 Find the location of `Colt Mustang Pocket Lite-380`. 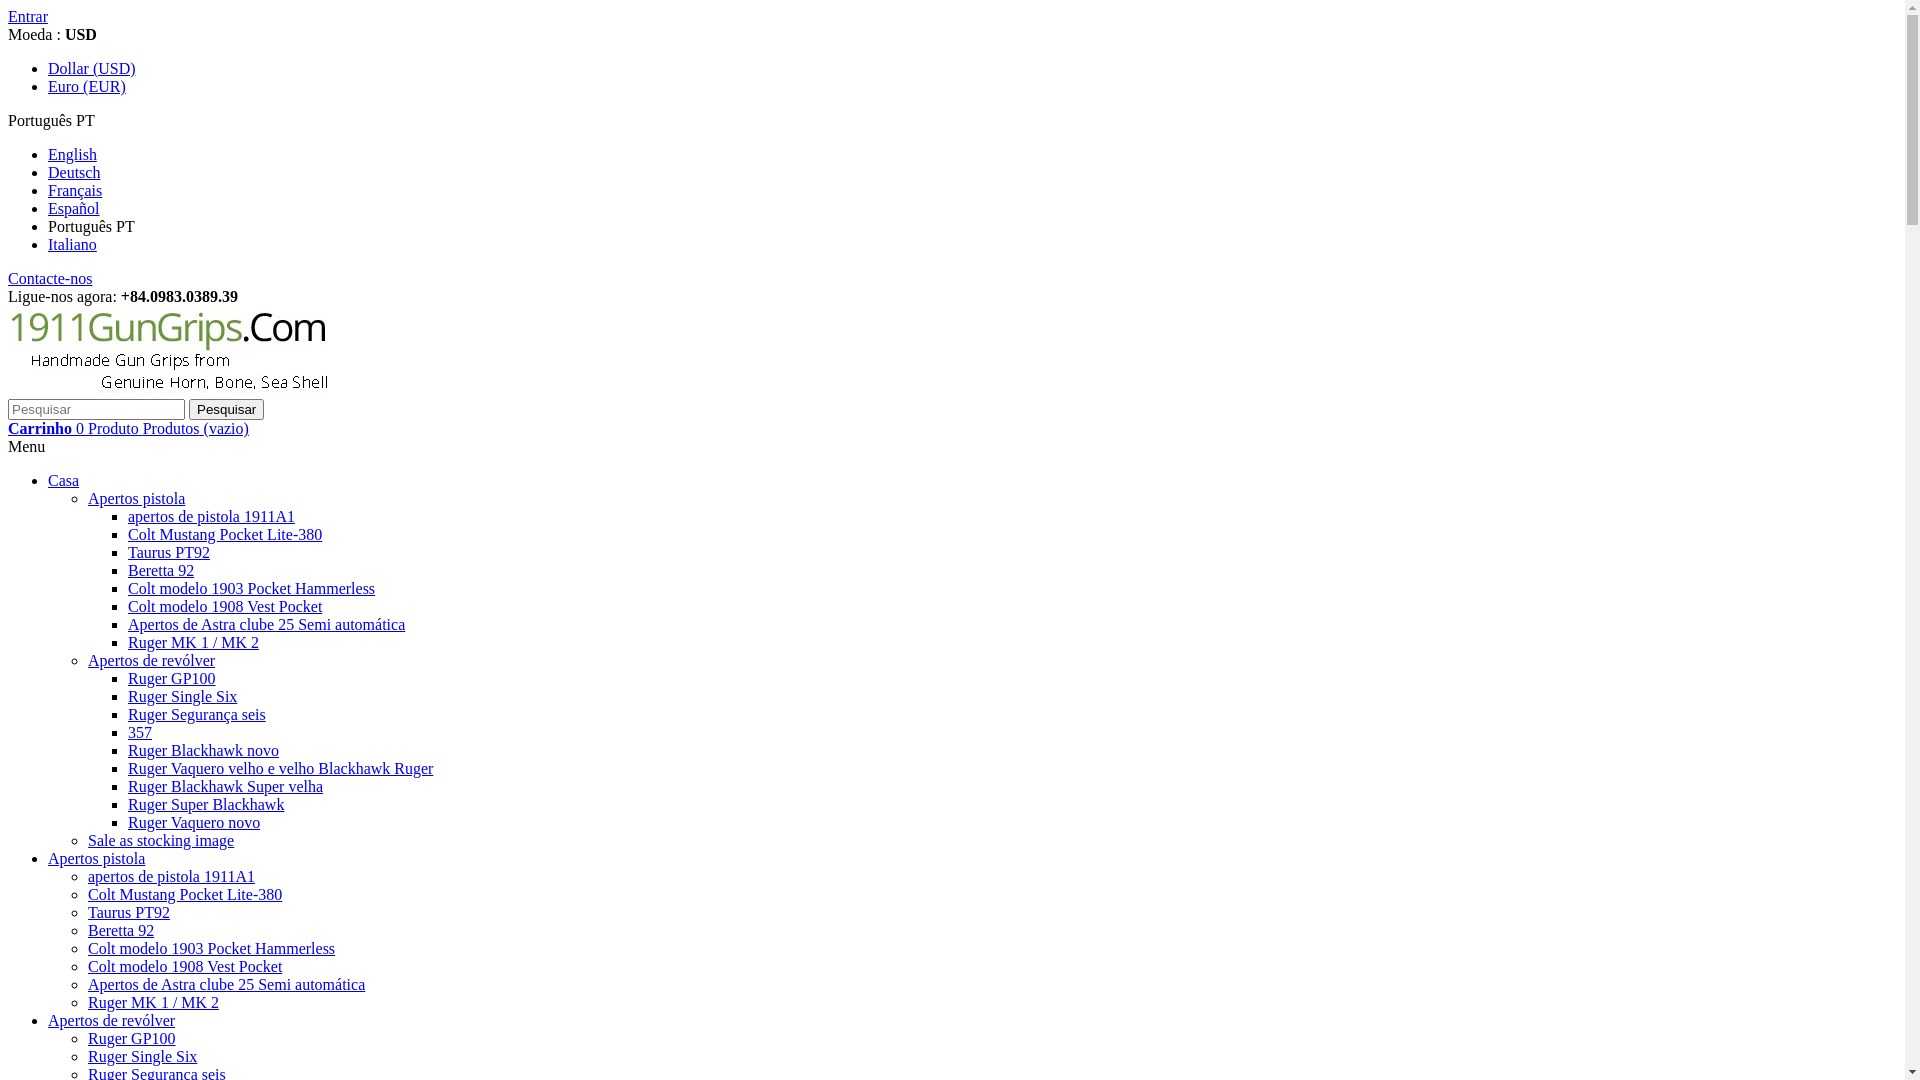

Colt Mustang Pocket Lite-380 is located at coordinates (185, 894).